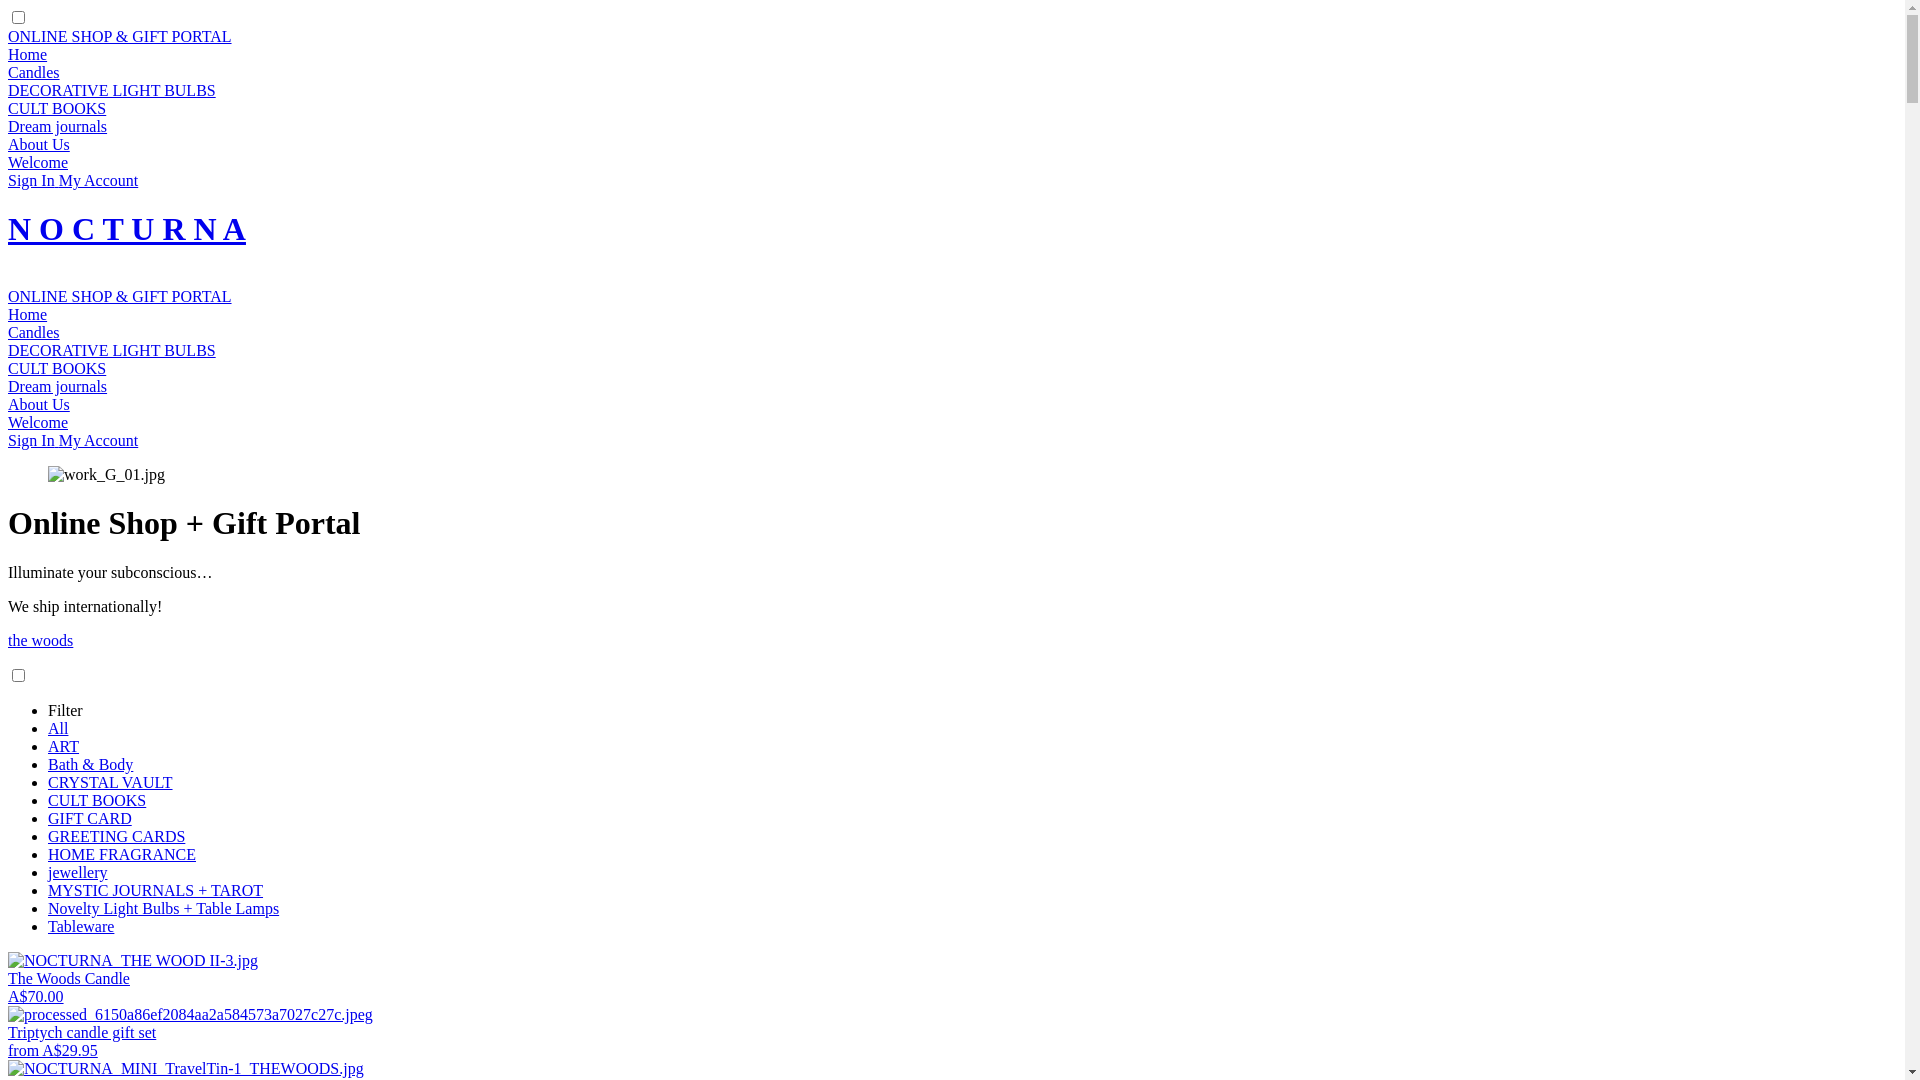  Describe the element at coordinates (110, 782) in the screenshot. I see `CRYSTAL VAULT` at that location.